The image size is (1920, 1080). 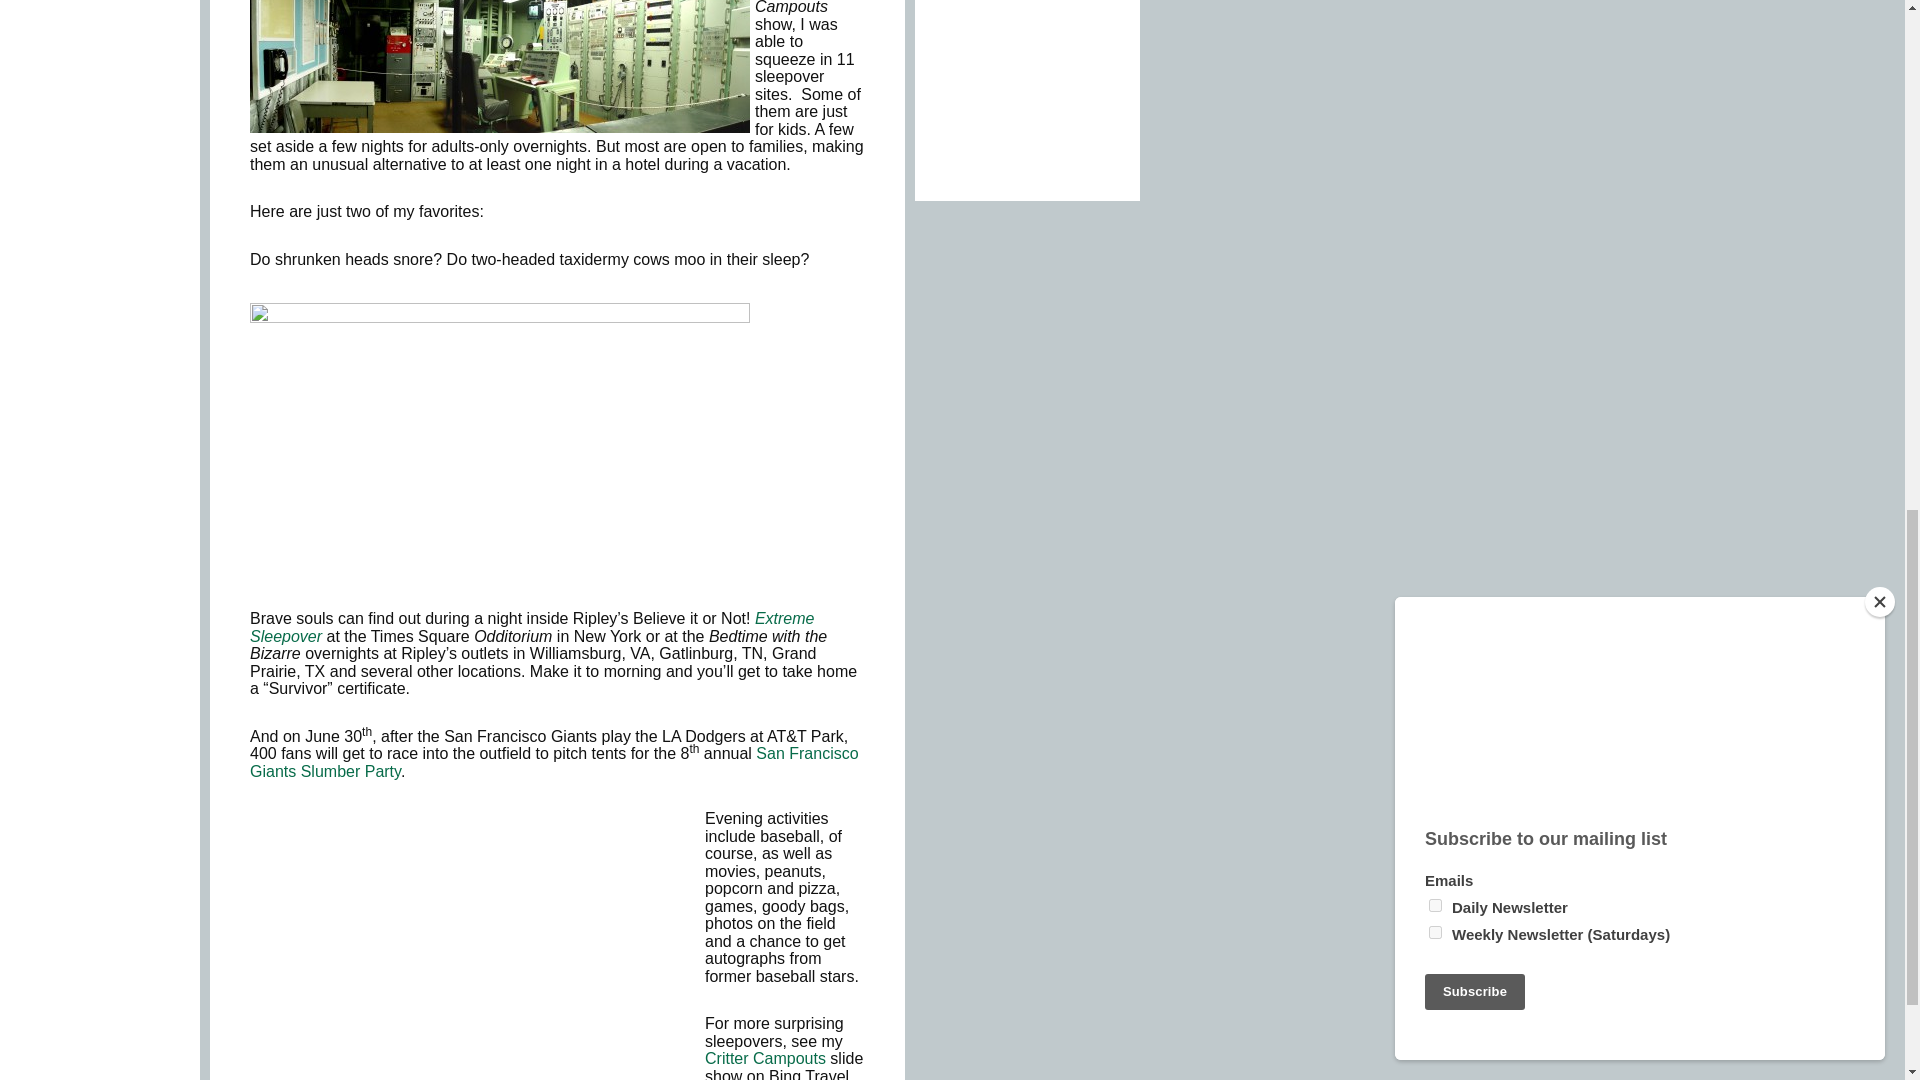 I want to click on Extreme Sleepover, so click(x=532, y=627).